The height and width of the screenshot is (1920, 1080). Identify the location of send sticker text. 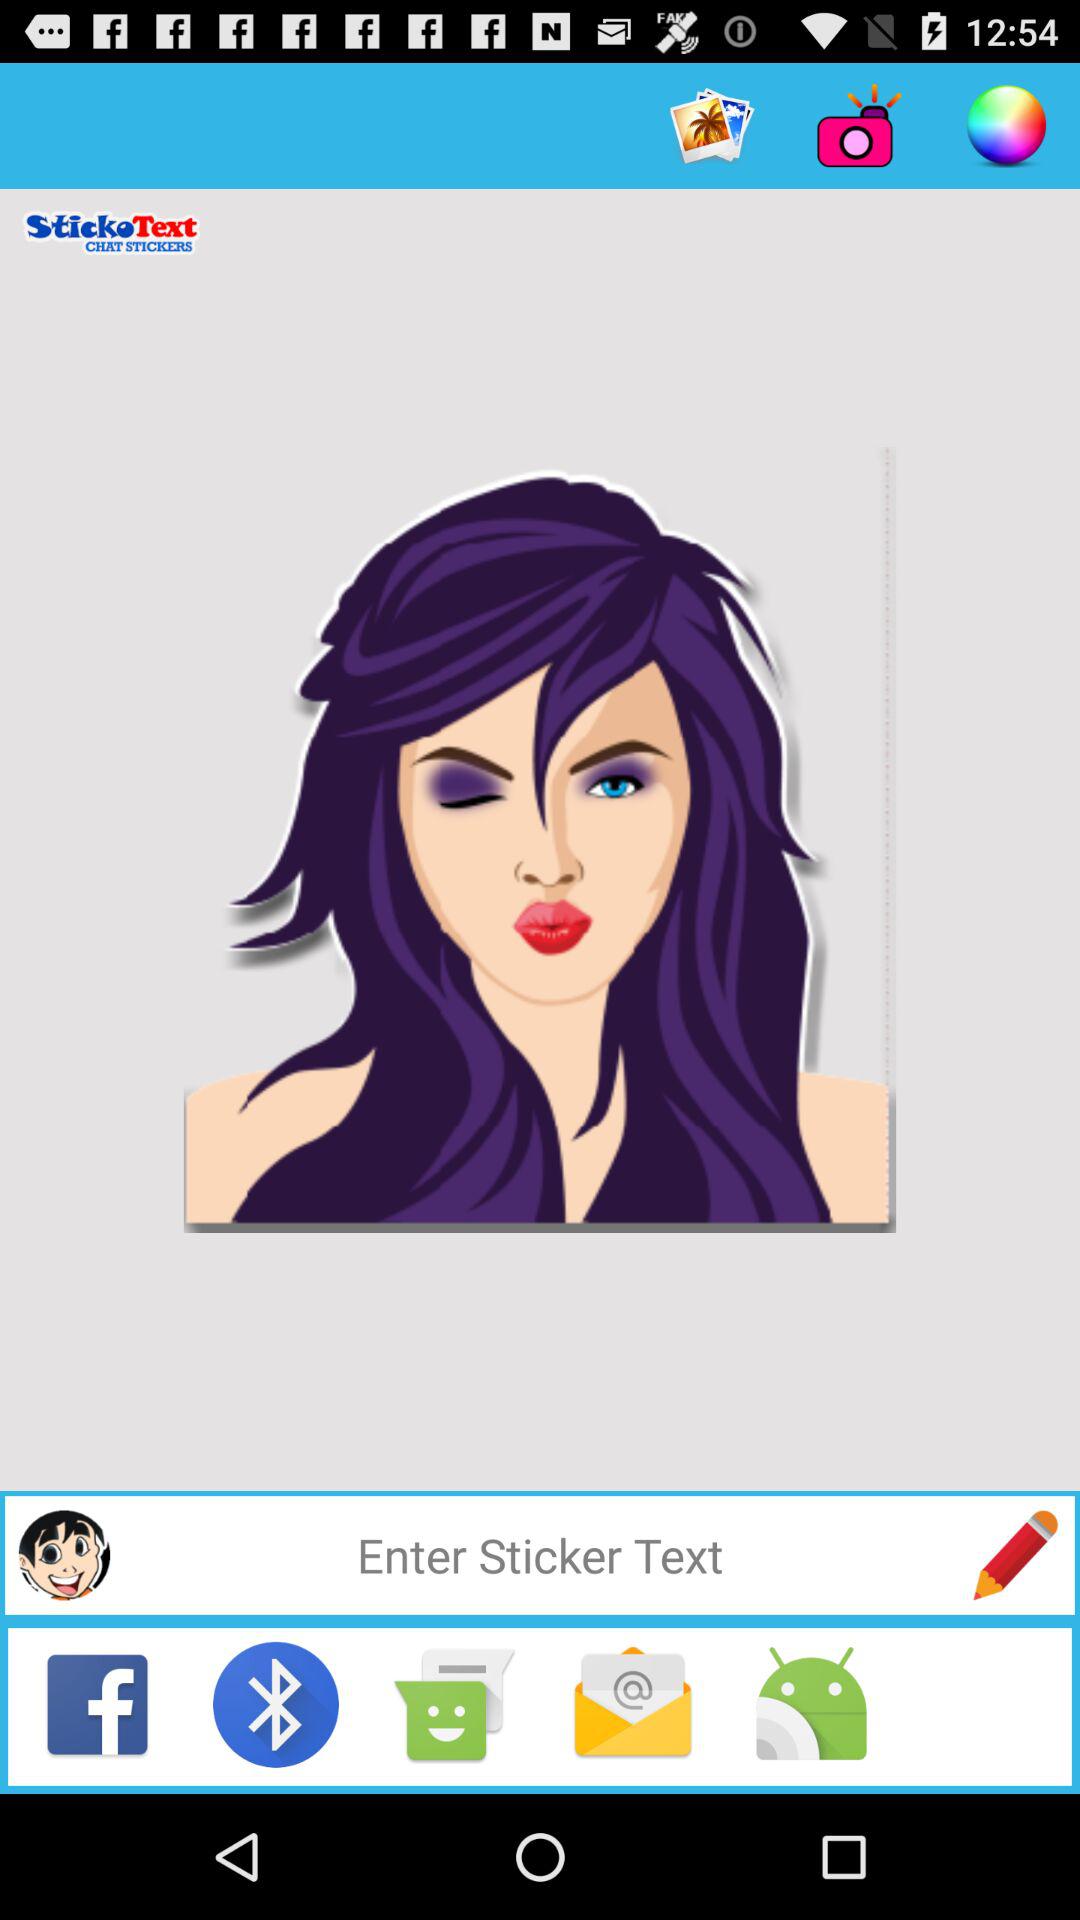
(1015, 1555).